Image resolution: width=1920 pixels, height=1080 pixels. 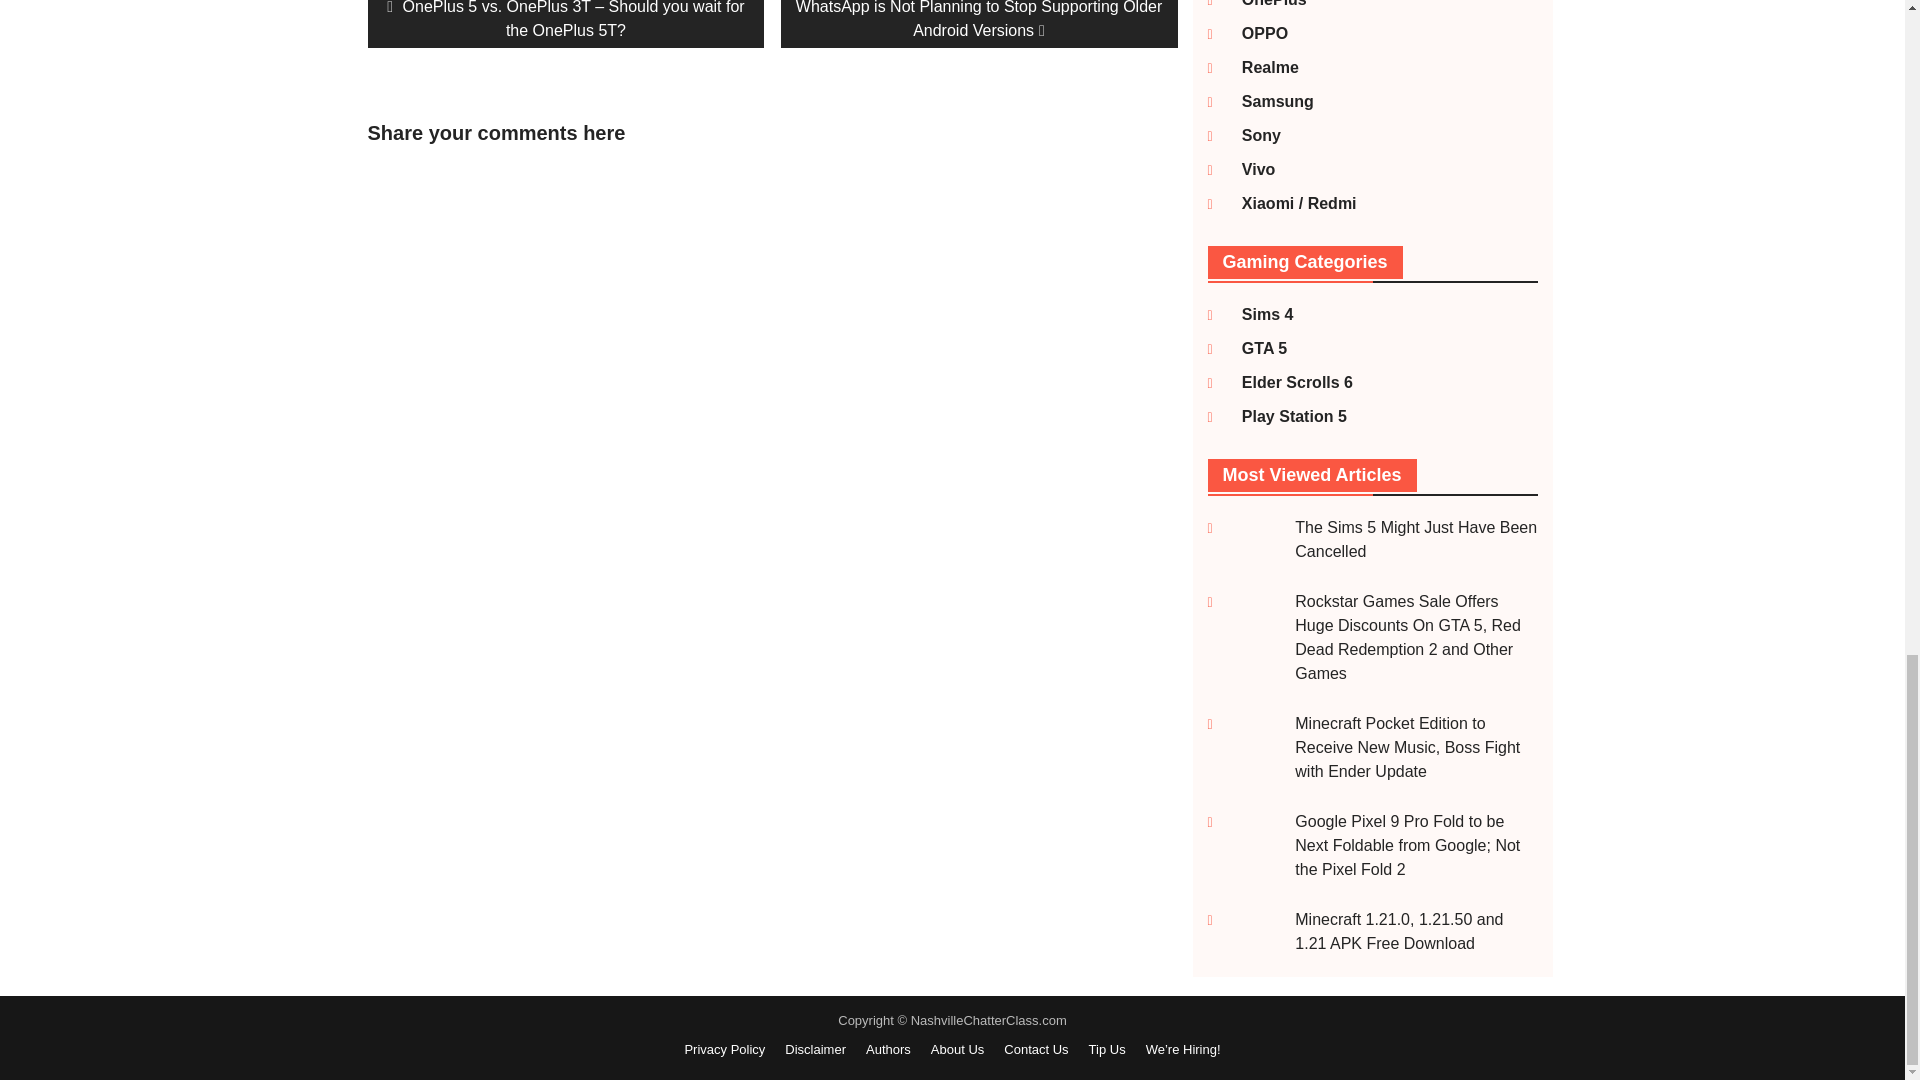 What do you see at coordinates (1416, 540) in the screenshot?
I see `The Sims 5 Might Just Have Been Cancelled` at bounding box center [1416, 540].